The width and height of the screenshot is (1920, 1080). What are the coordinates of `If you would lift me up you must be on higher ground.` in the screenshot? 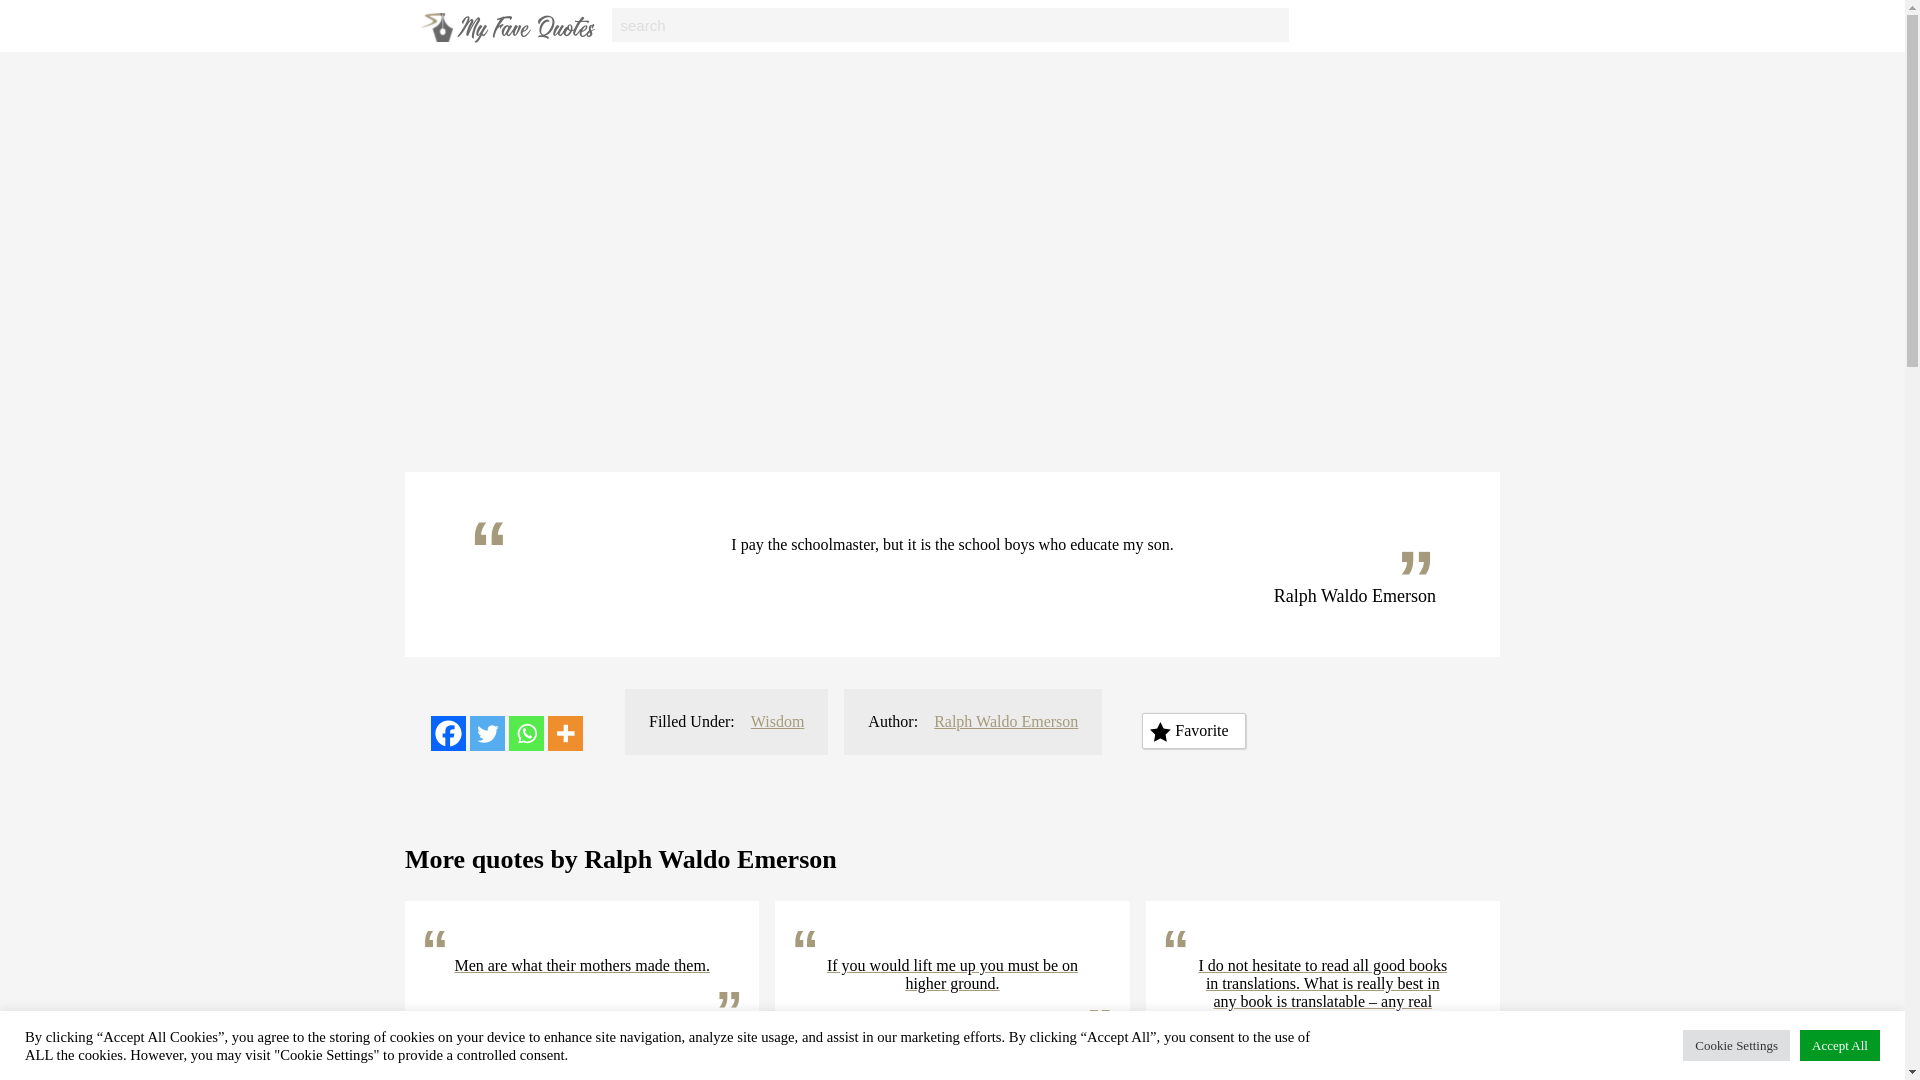 It's located at (952, 974).